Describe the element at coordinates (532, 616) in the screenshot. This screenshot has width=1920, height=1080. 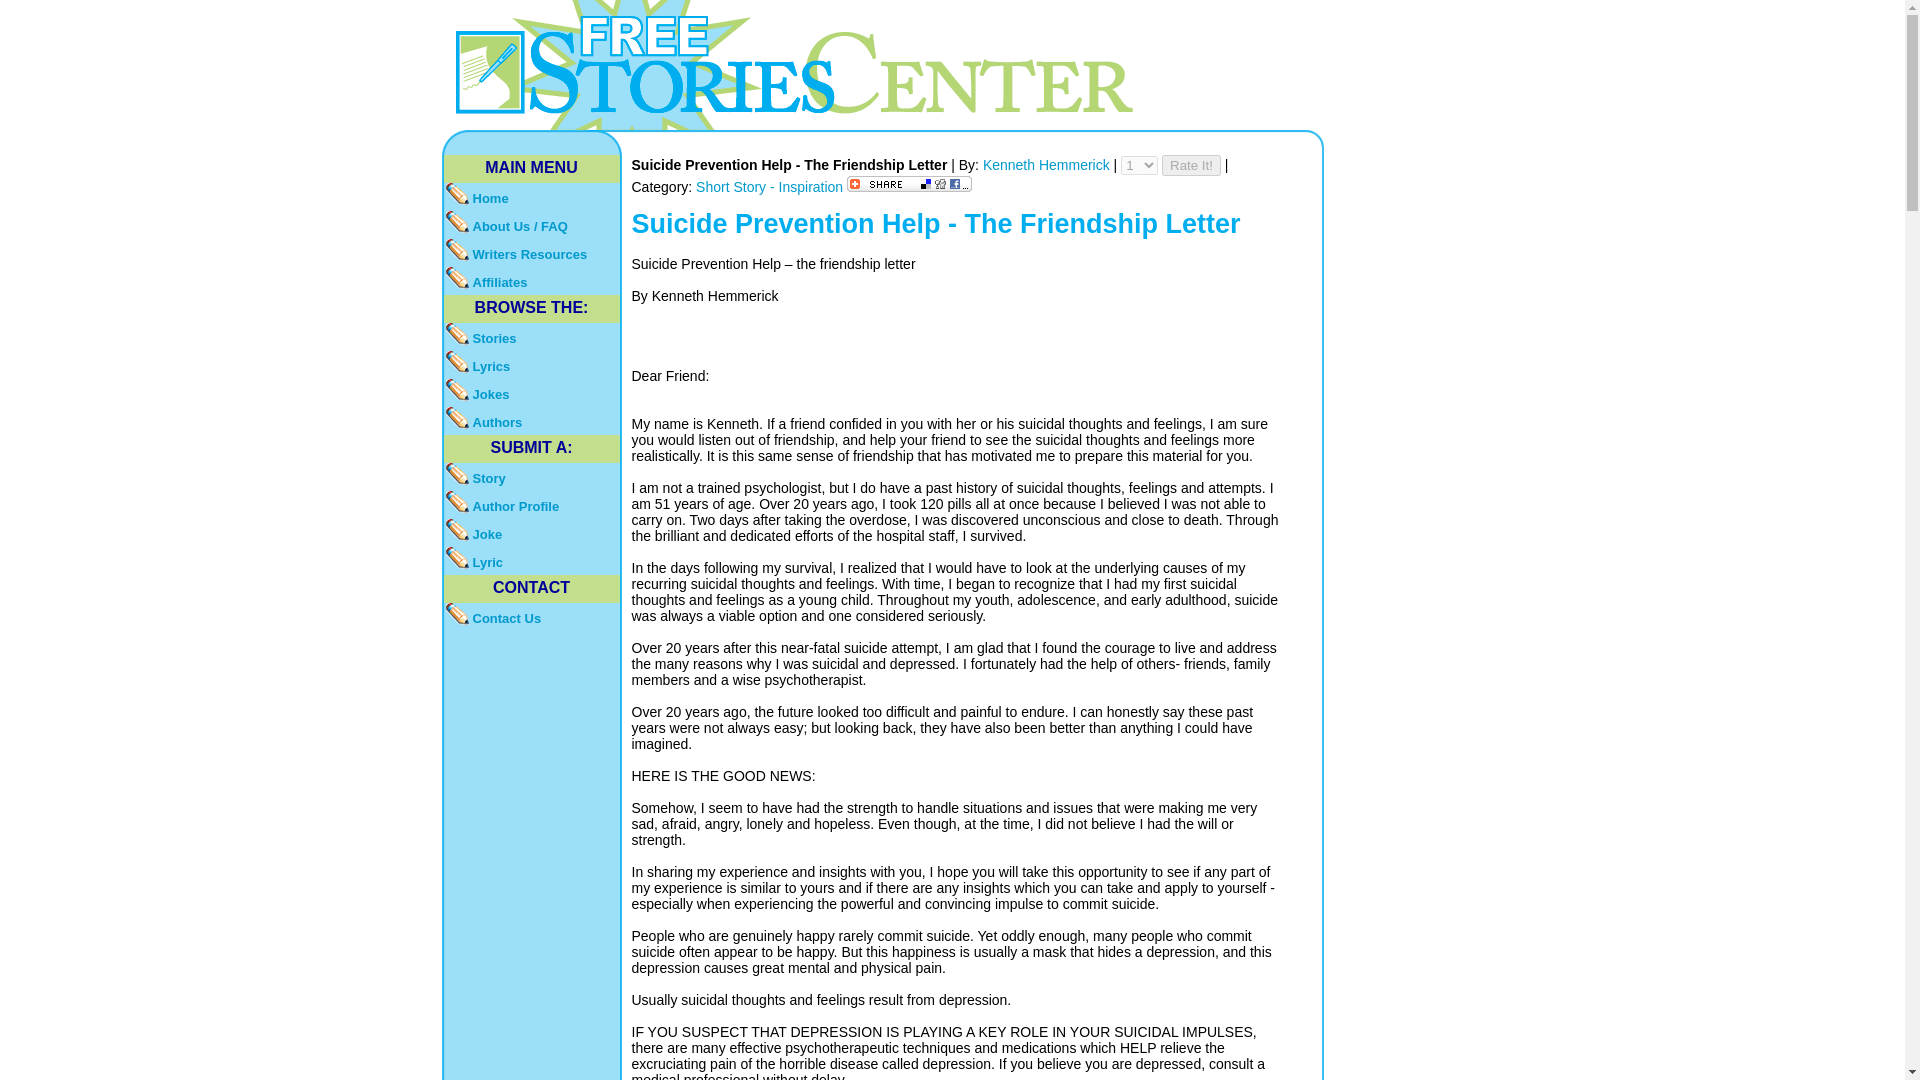
I see `Contact Us` at that location.